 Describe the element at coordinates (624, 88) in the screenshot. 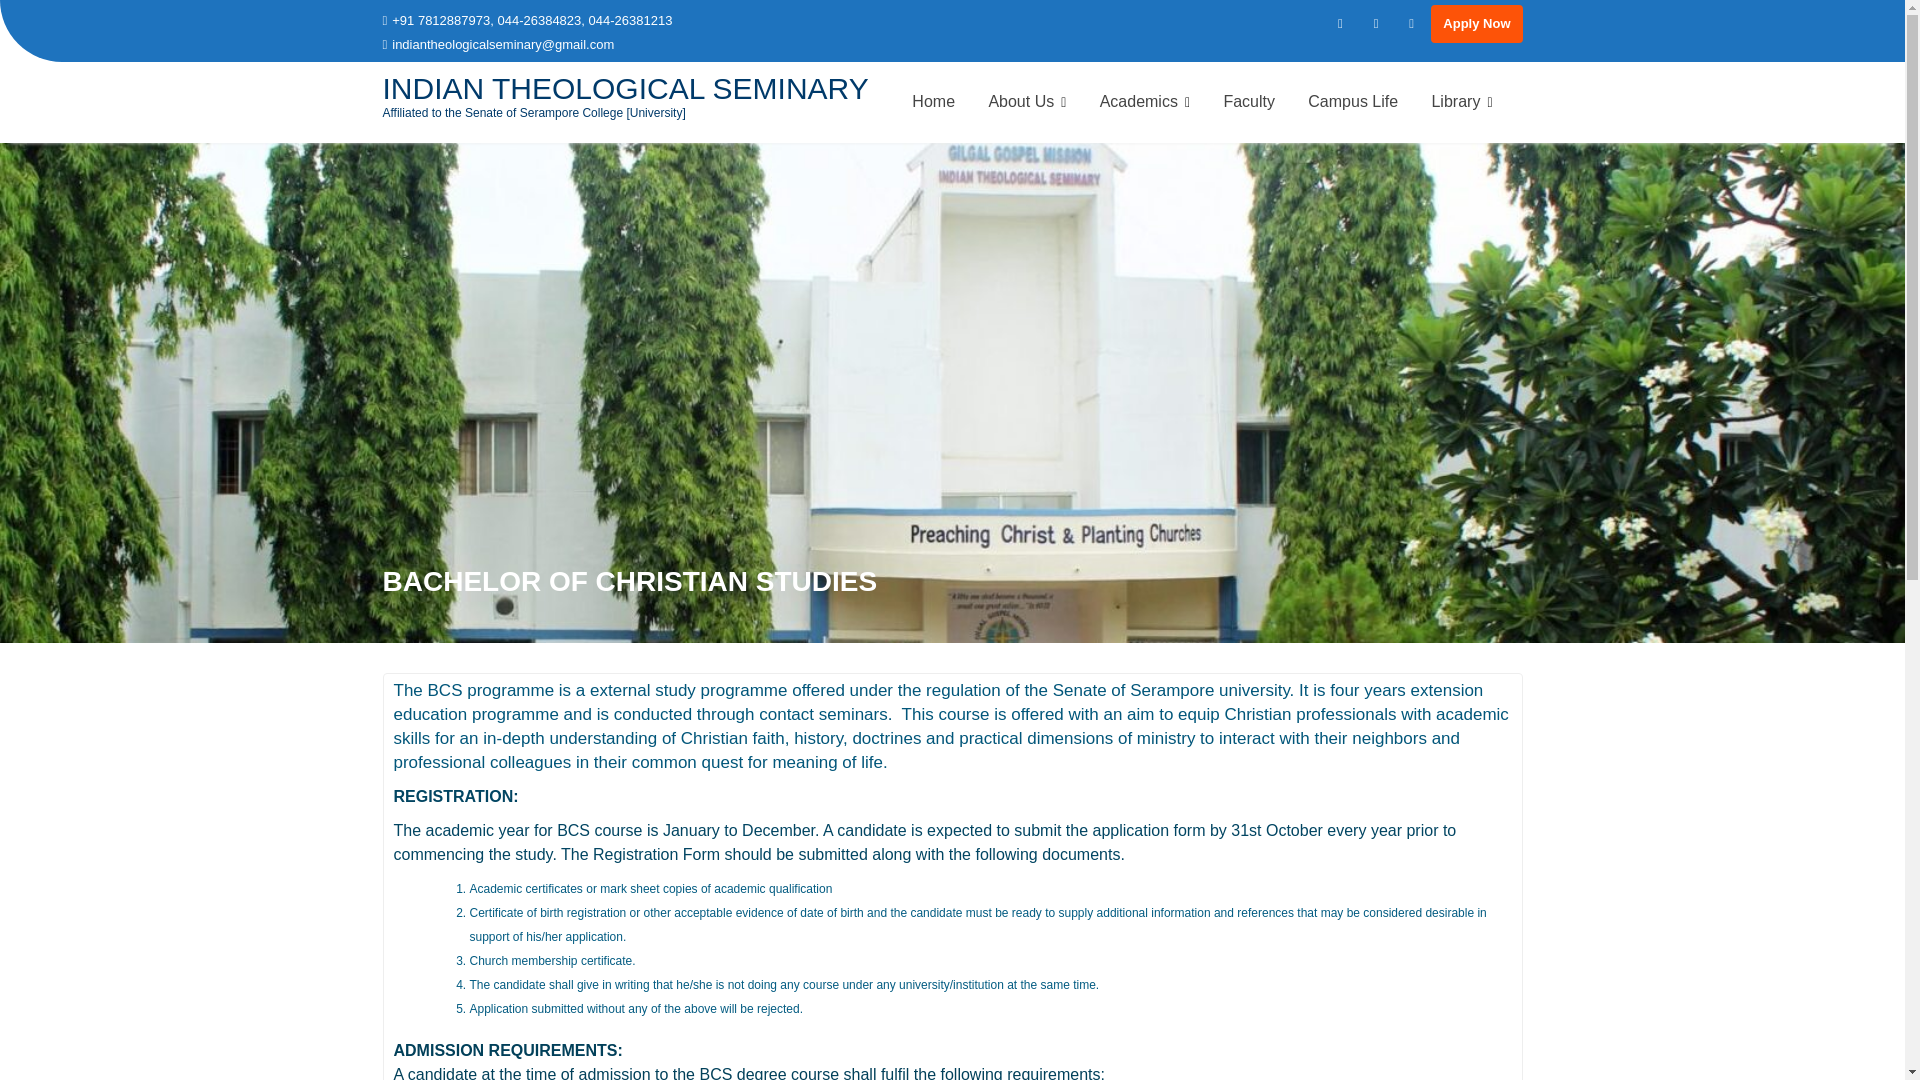

I see `INDIAN THEOLOGICAL SEMINARY` at that location.